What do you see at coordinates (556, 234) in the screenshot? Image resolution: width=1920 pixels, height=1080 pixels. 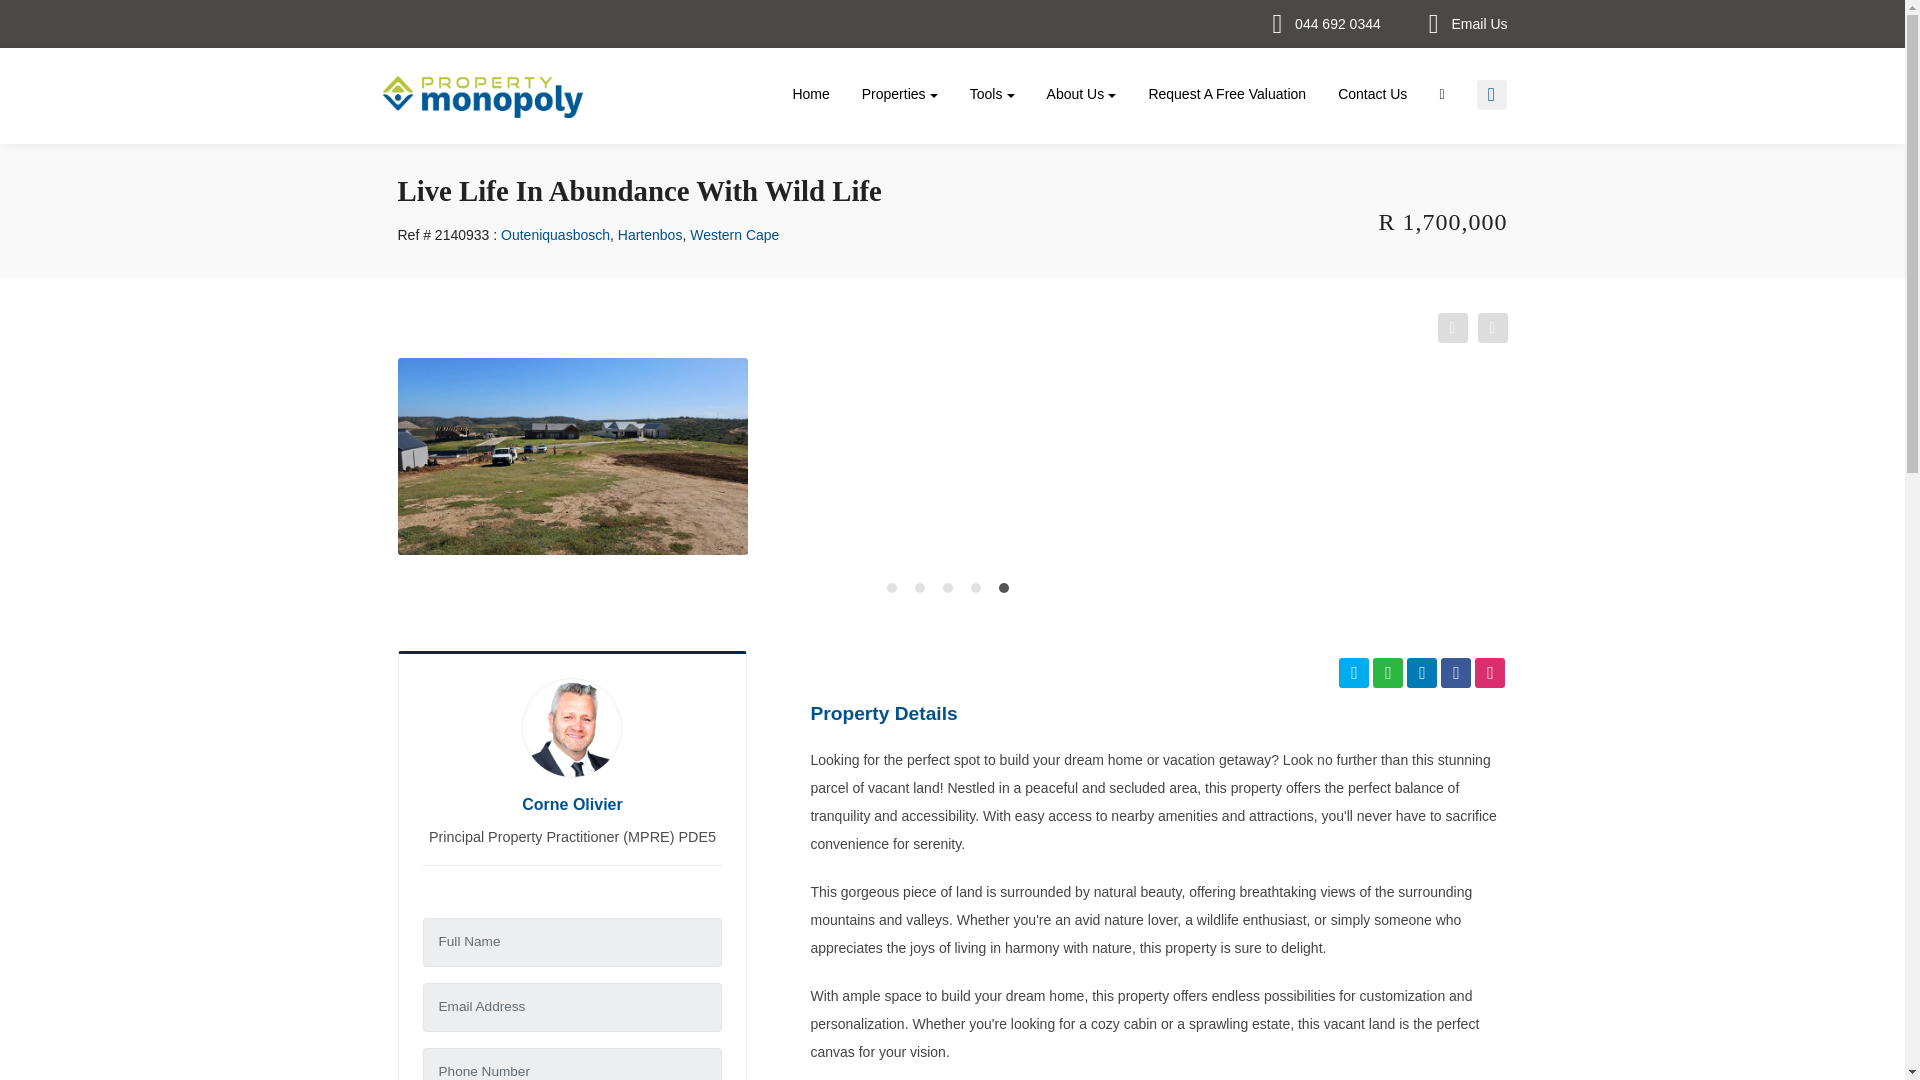 I see `Outeniquasbosch` at bounding box center [556, 234].